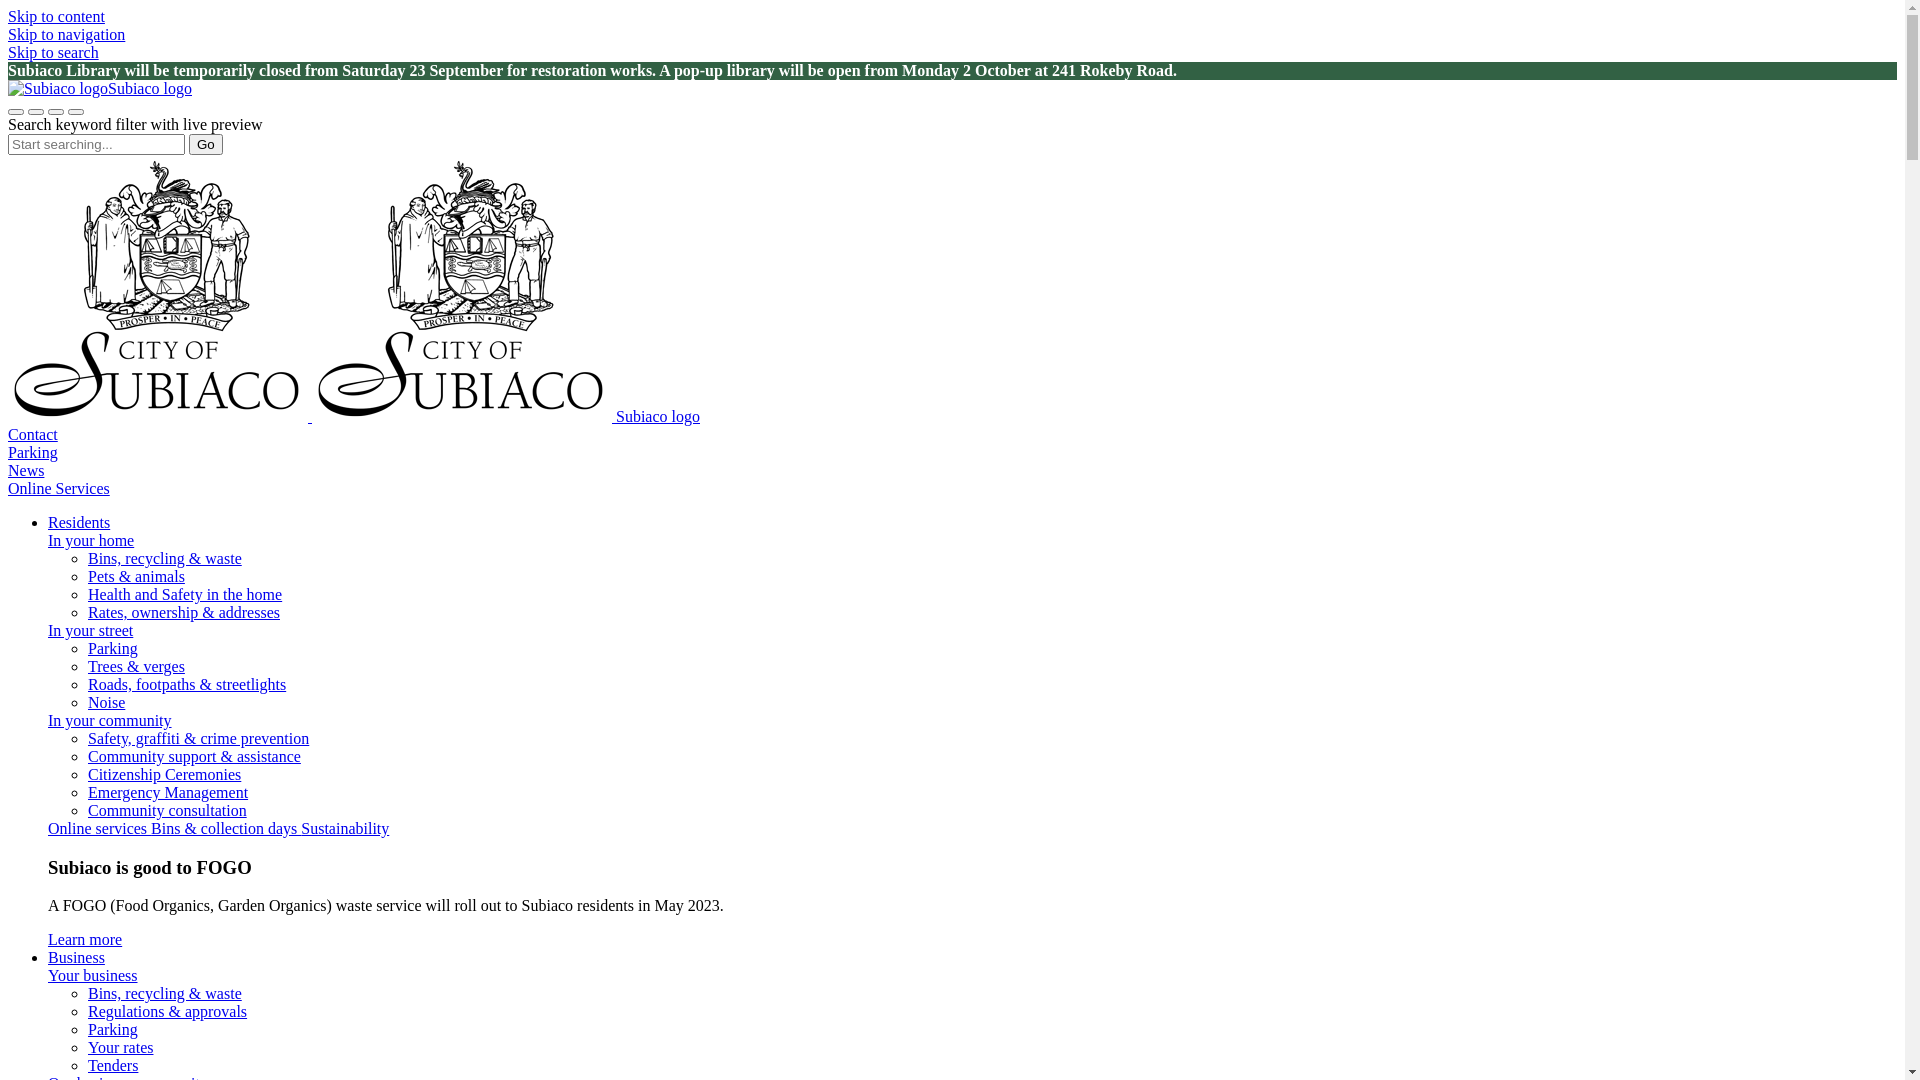 This screenshot has height=1080, width=1920. What do you see at coordinates (164, 774) in the screenshot?
I see `Citizenship Ceremonies` at bounding box center [164, 774].